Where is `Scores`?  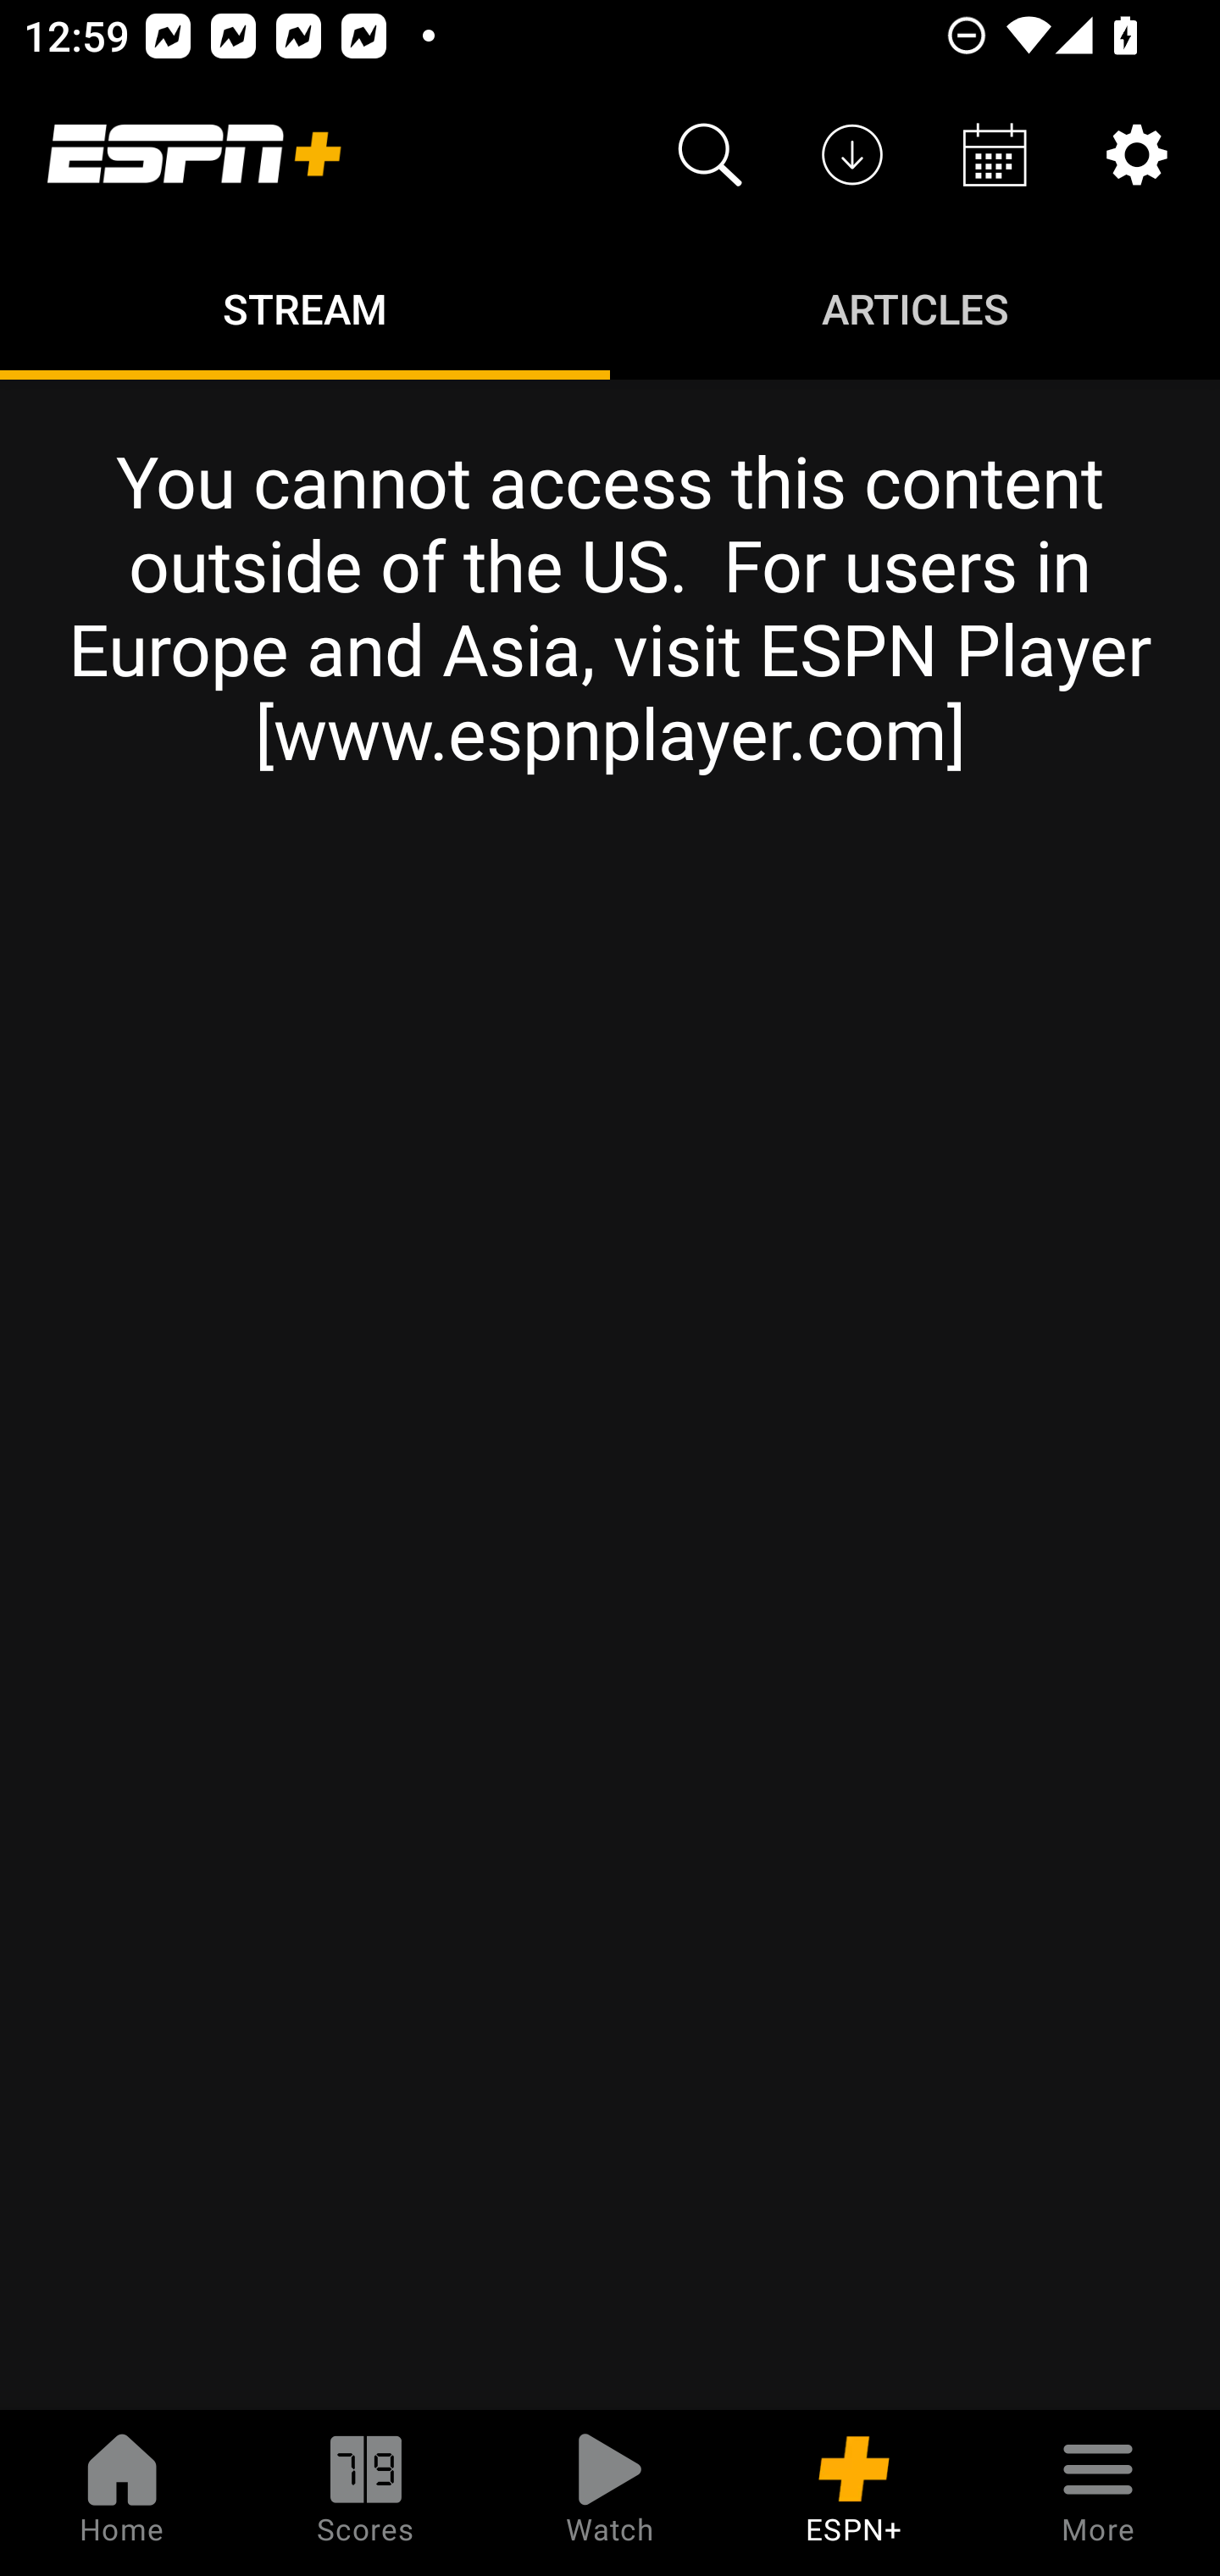
Scores is located at coordinates (366, 2493).